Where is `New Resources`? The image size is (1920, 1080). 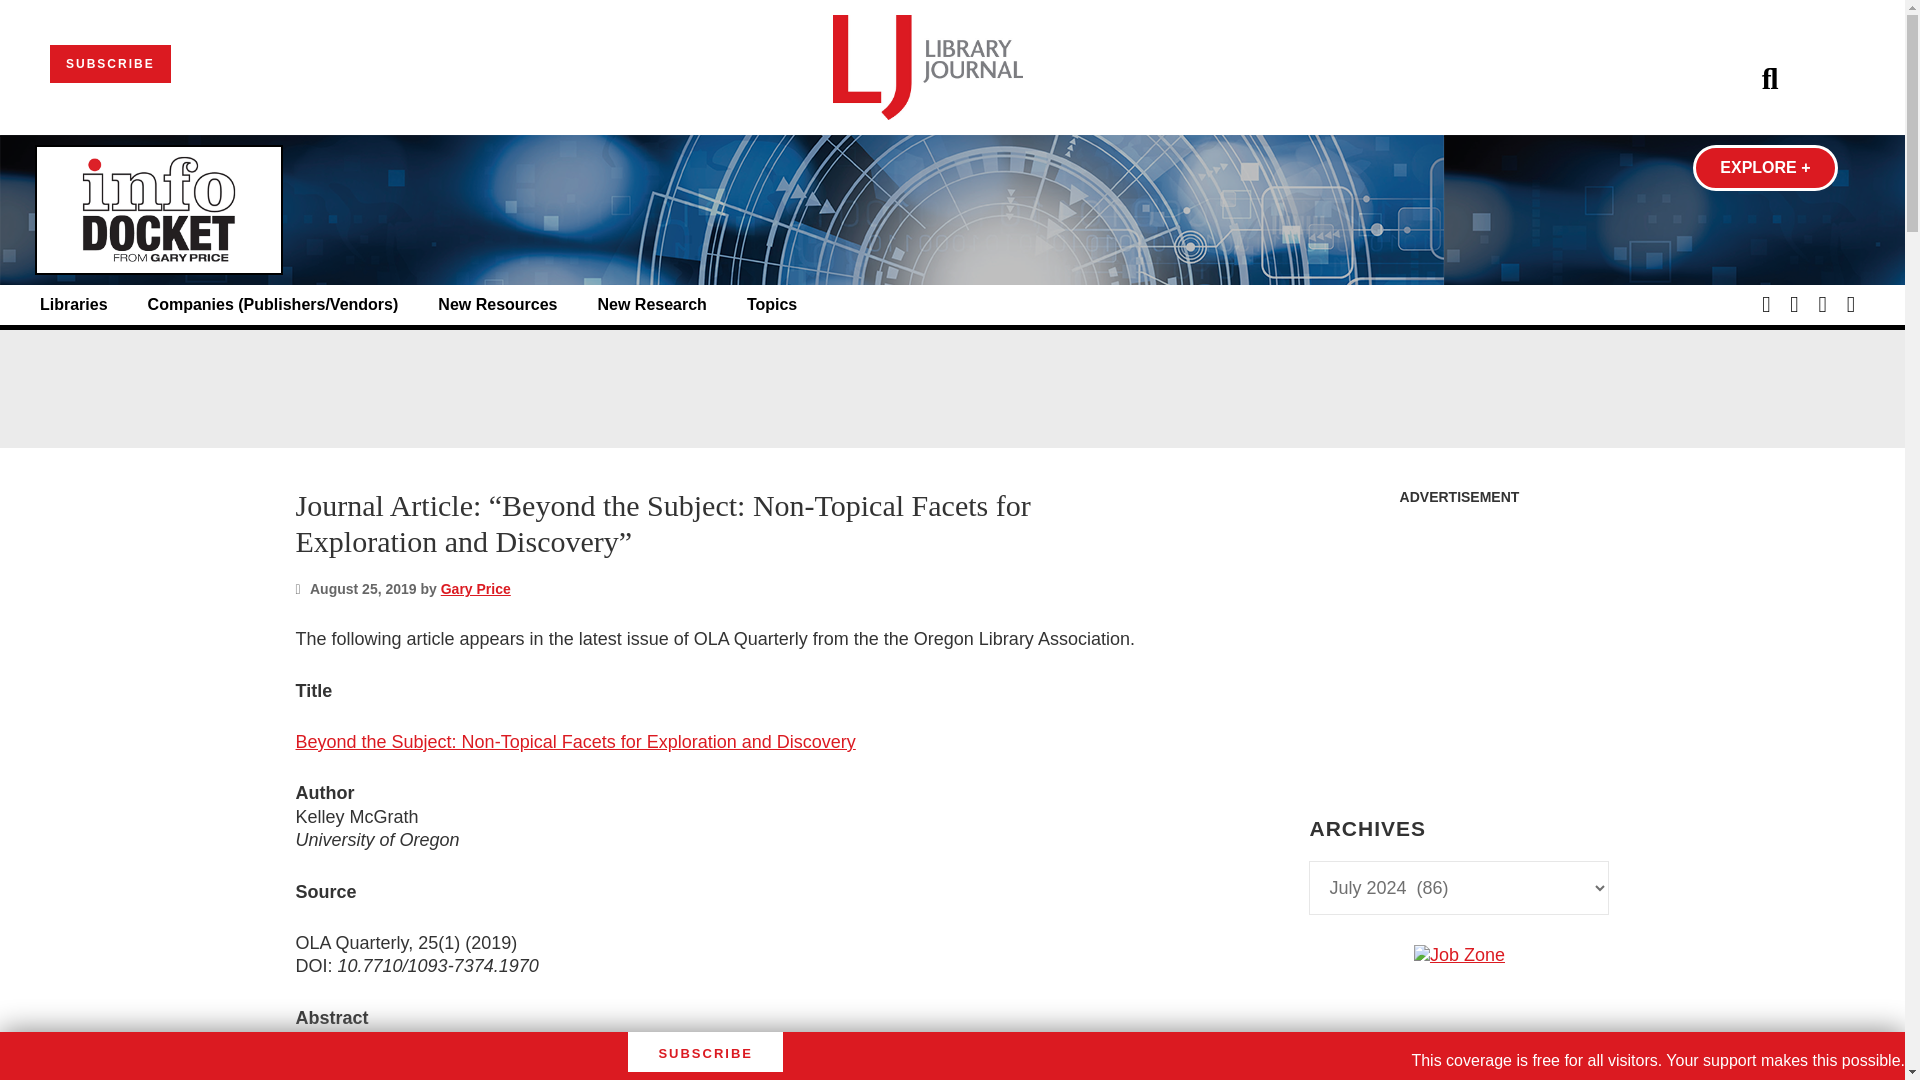 New Resources is located at coordinates (496, 305).